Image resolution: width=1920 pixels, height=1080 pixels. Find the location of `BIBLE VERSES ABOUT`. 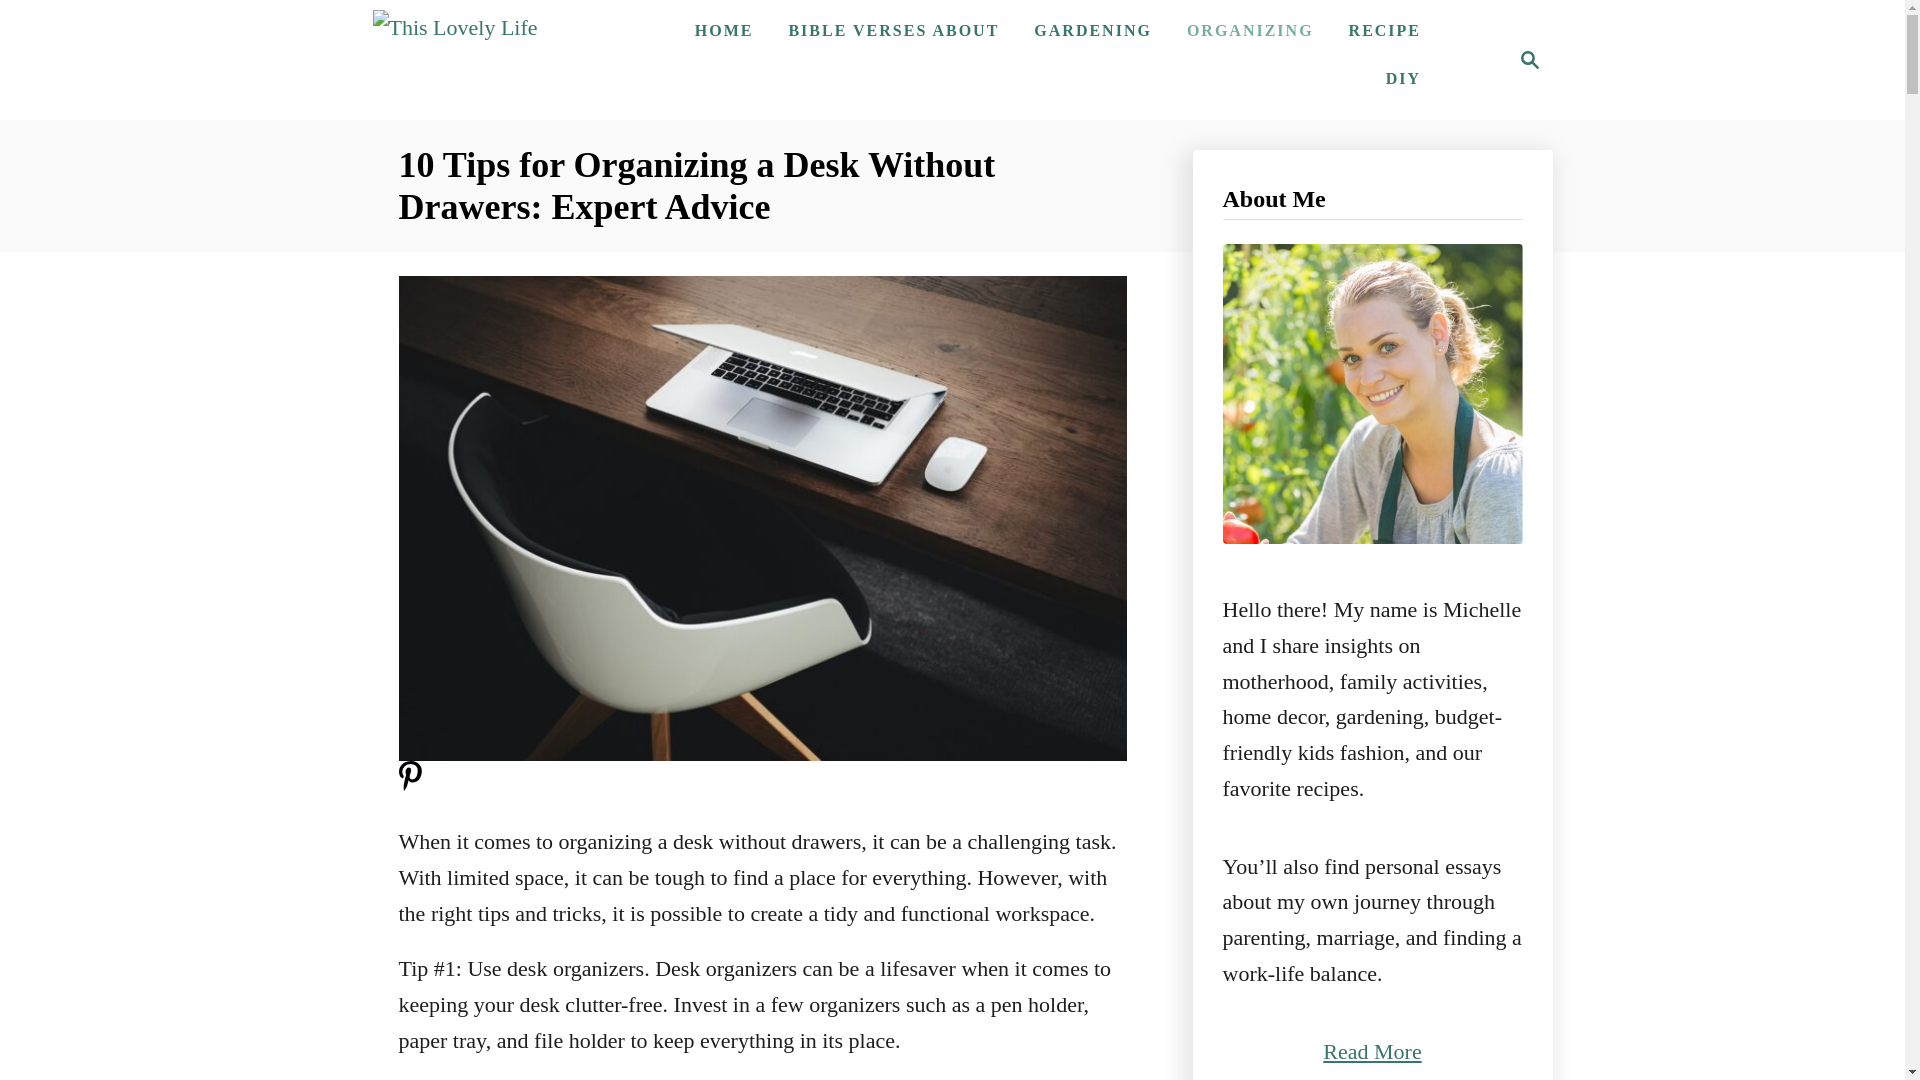

BIBLE VERSES ABOUT is located at coordinates (1403, 79).